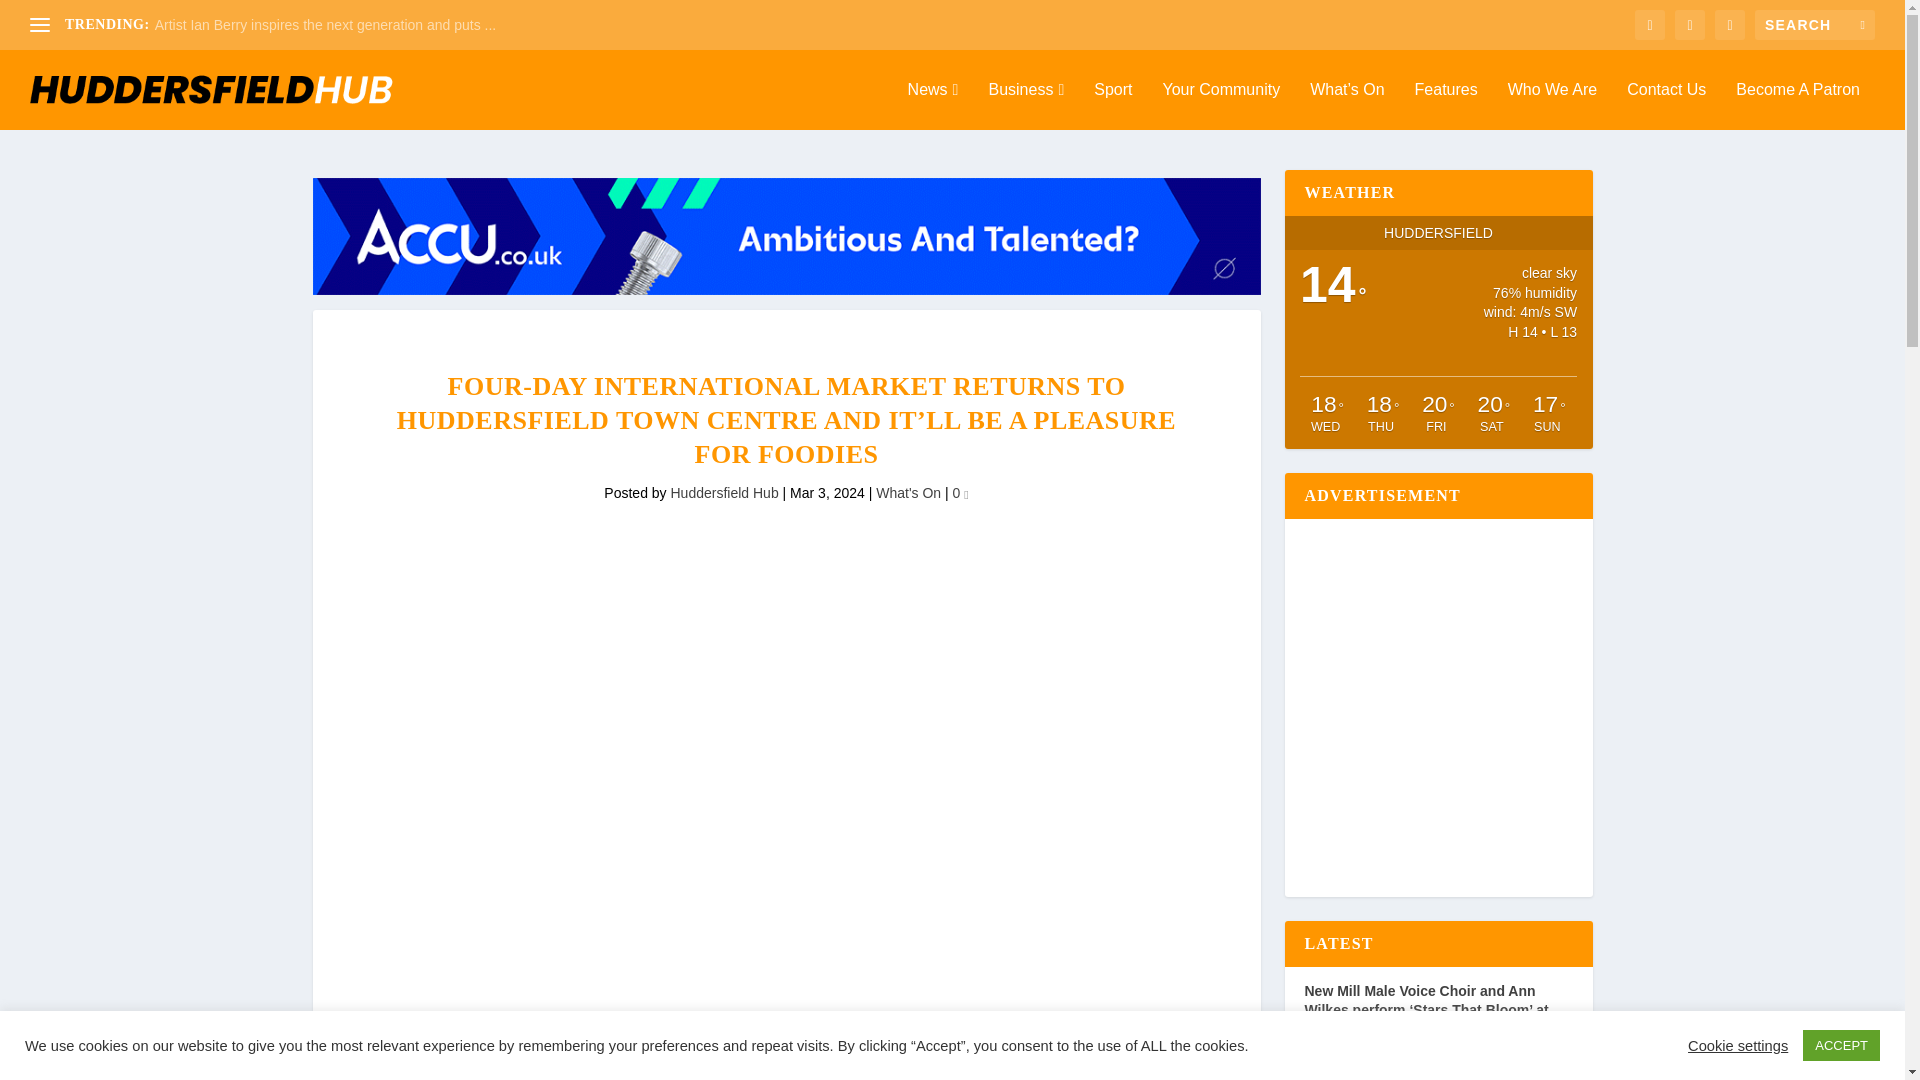  Describe the element at coordinates (1798, 106) in the screenshot. I see `Become A Patron` at that location.